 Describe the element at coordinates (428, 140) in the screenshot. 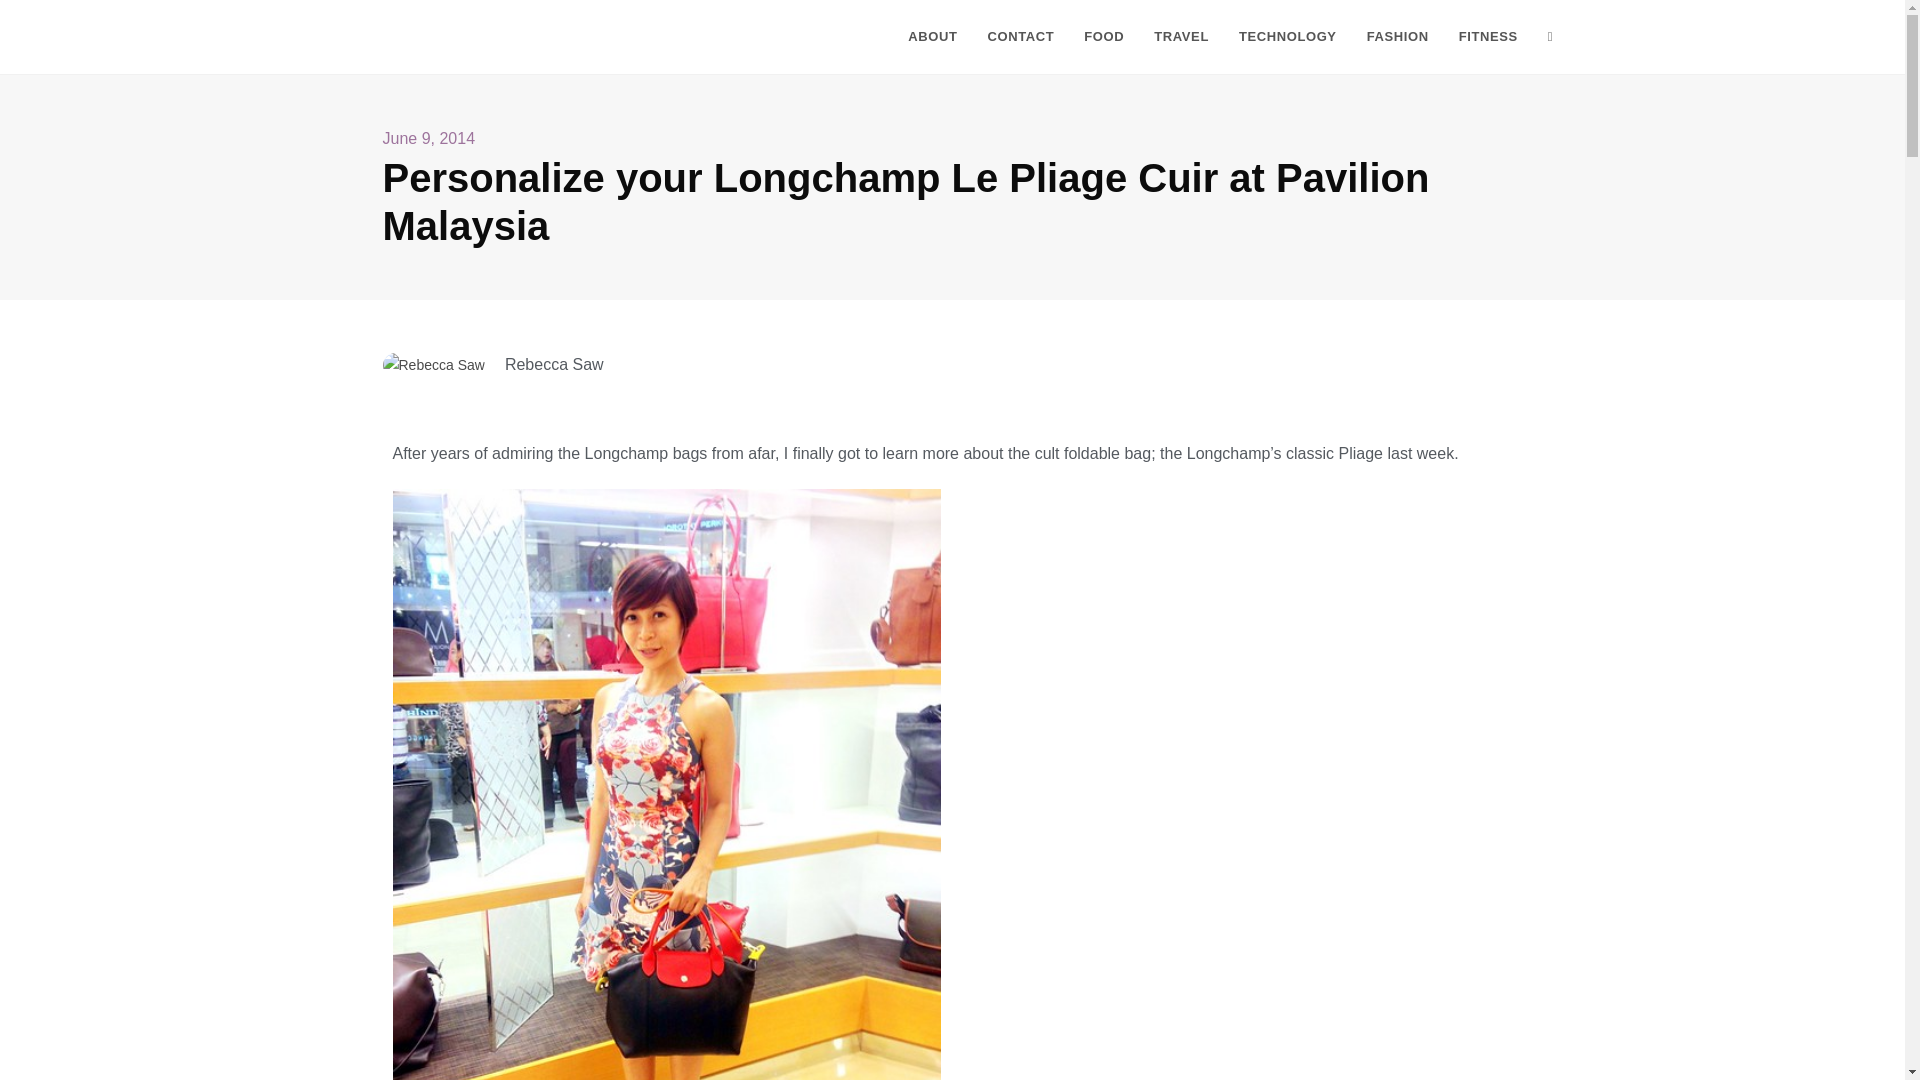

I see `June 9, 2014` at that location.